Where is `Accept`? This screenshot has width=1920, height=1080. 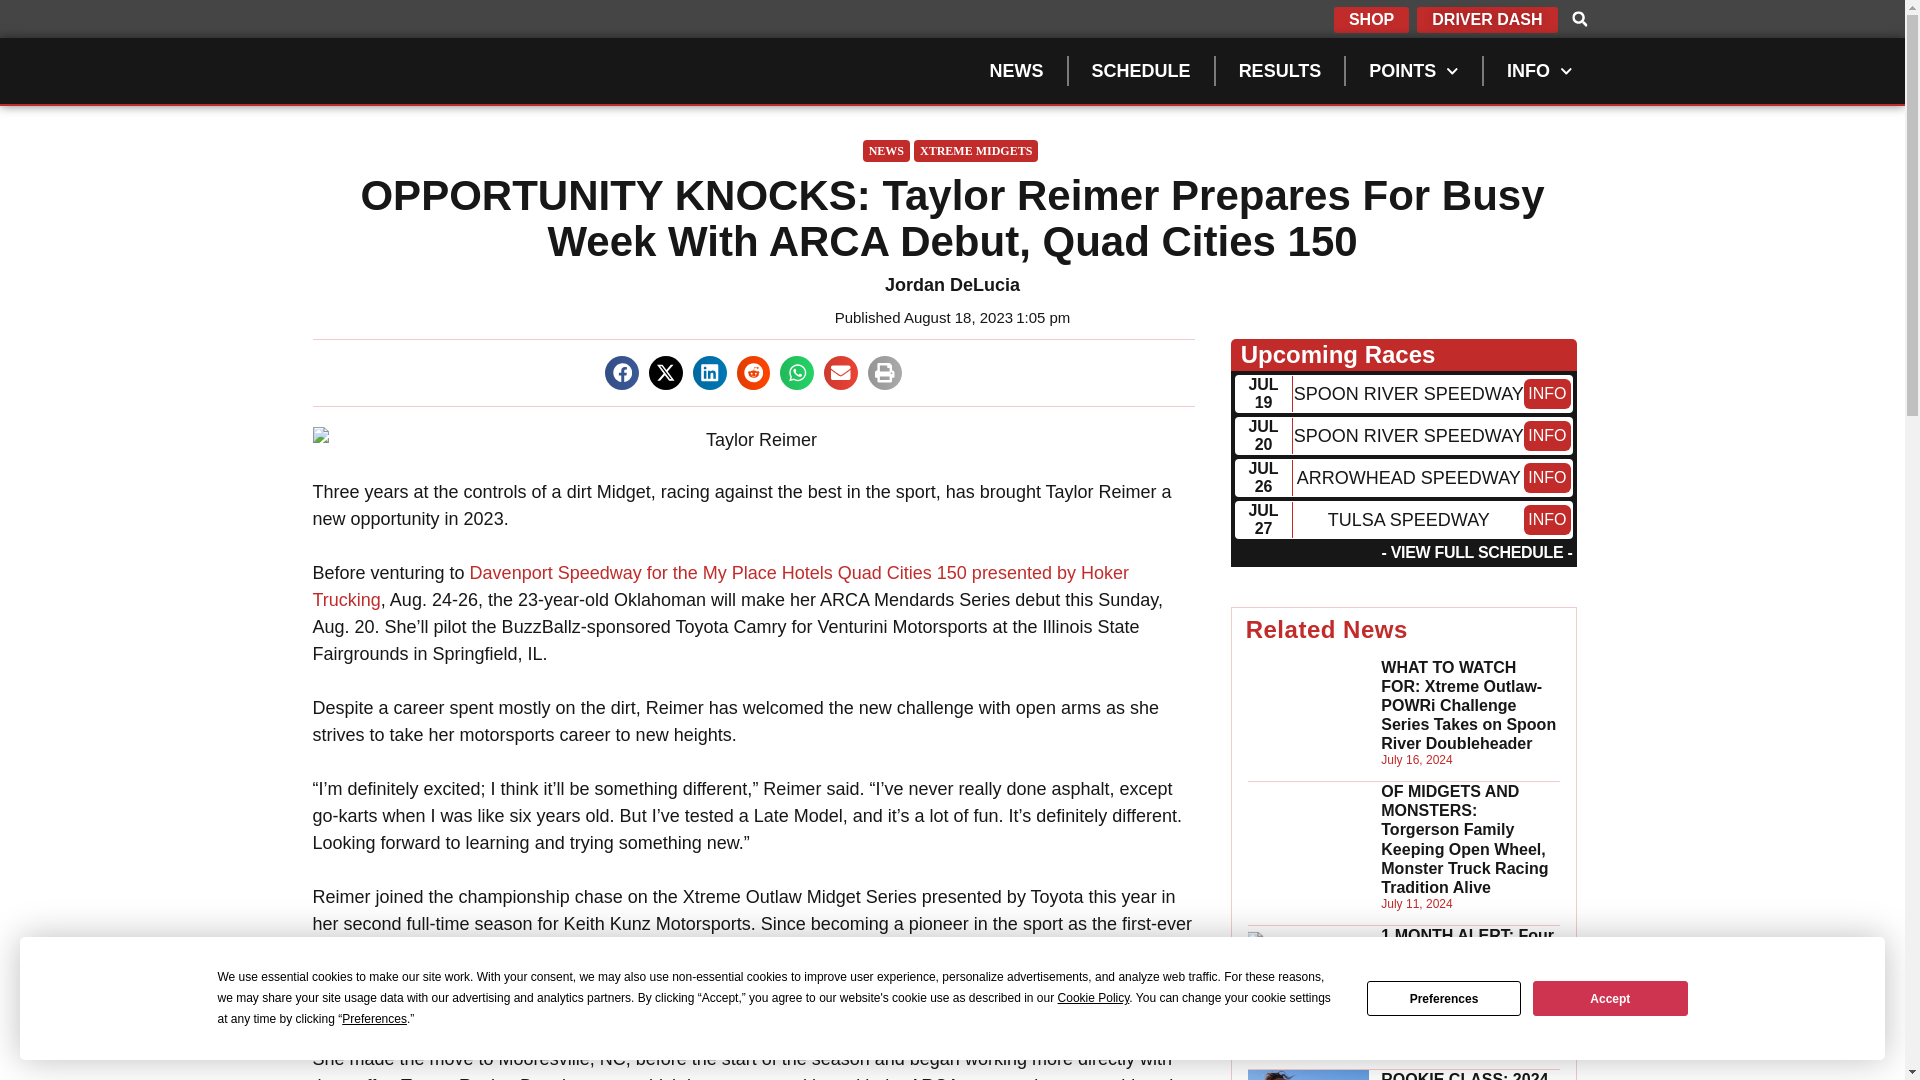
Accept is located at coordinates (1610, 998).